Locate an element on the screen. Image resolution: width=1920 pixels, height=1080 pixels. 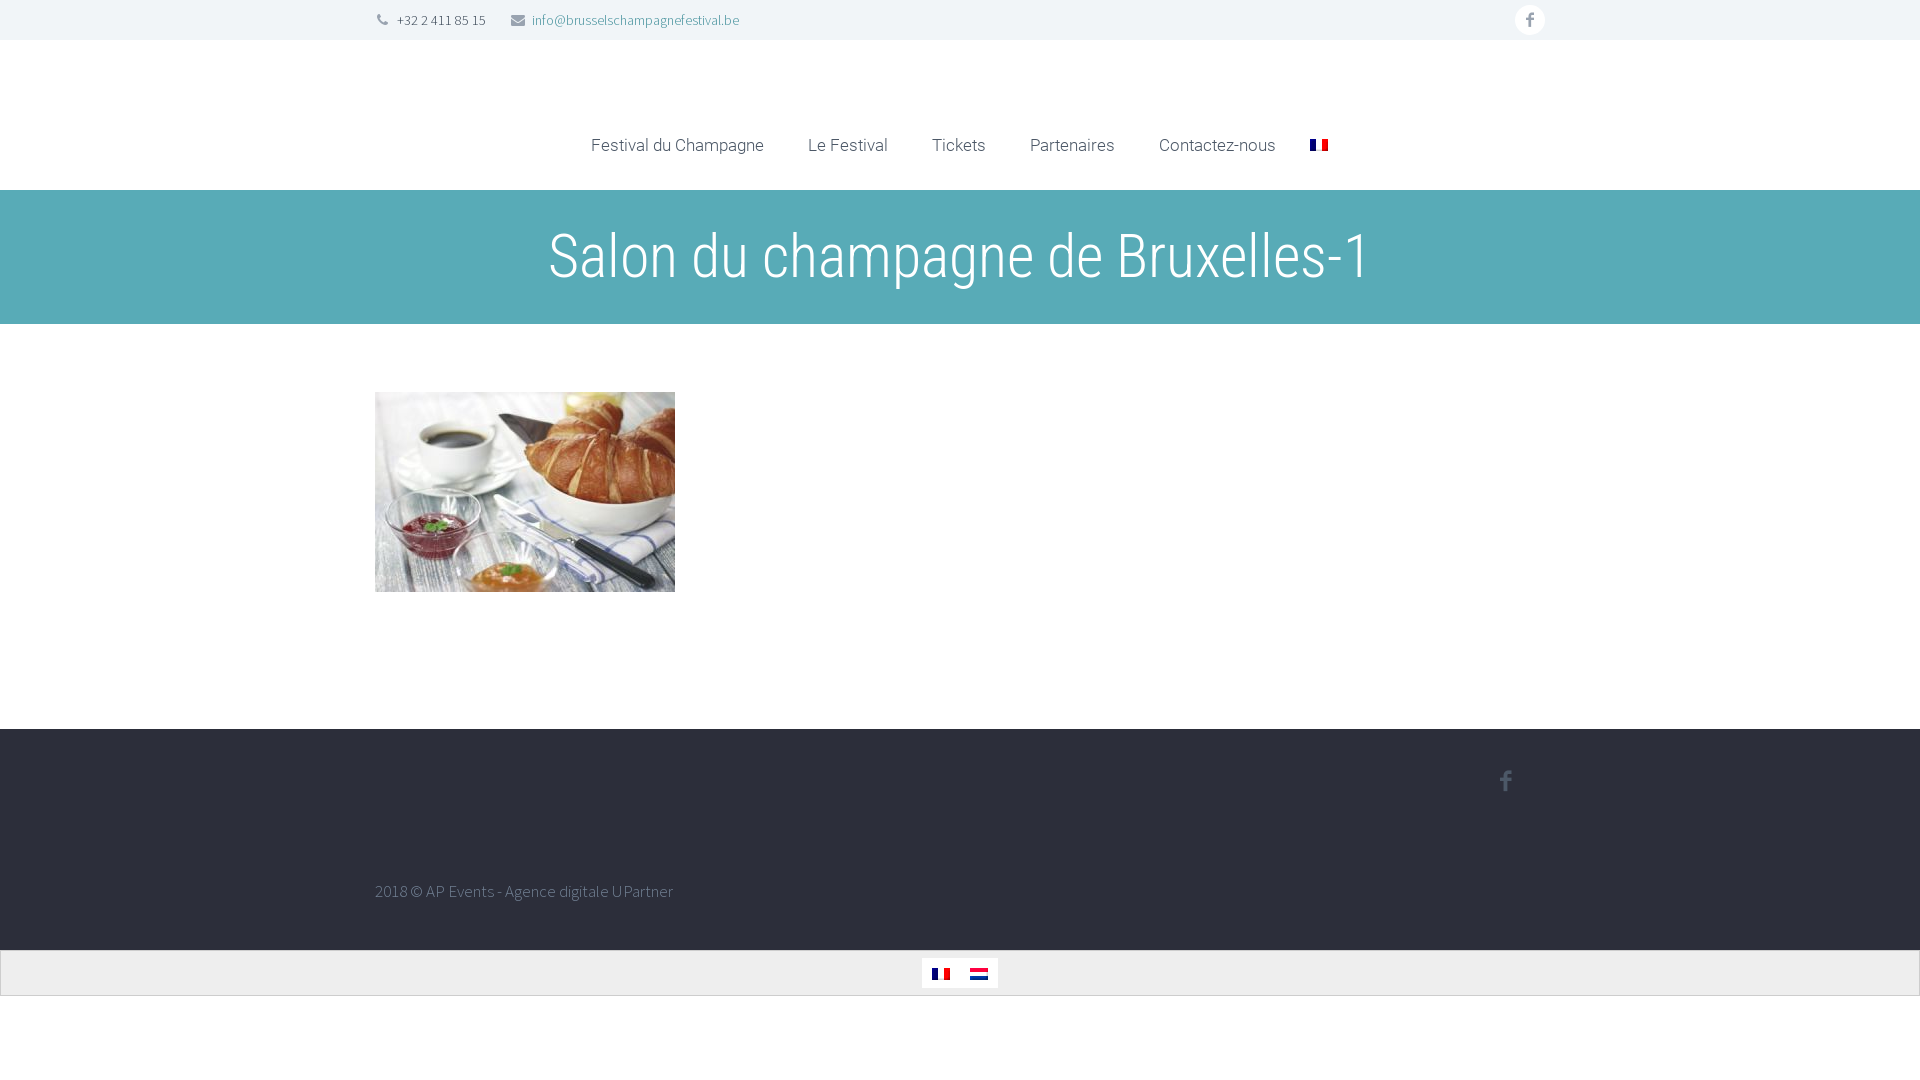
Tickets is located at coordinates (959, 145).